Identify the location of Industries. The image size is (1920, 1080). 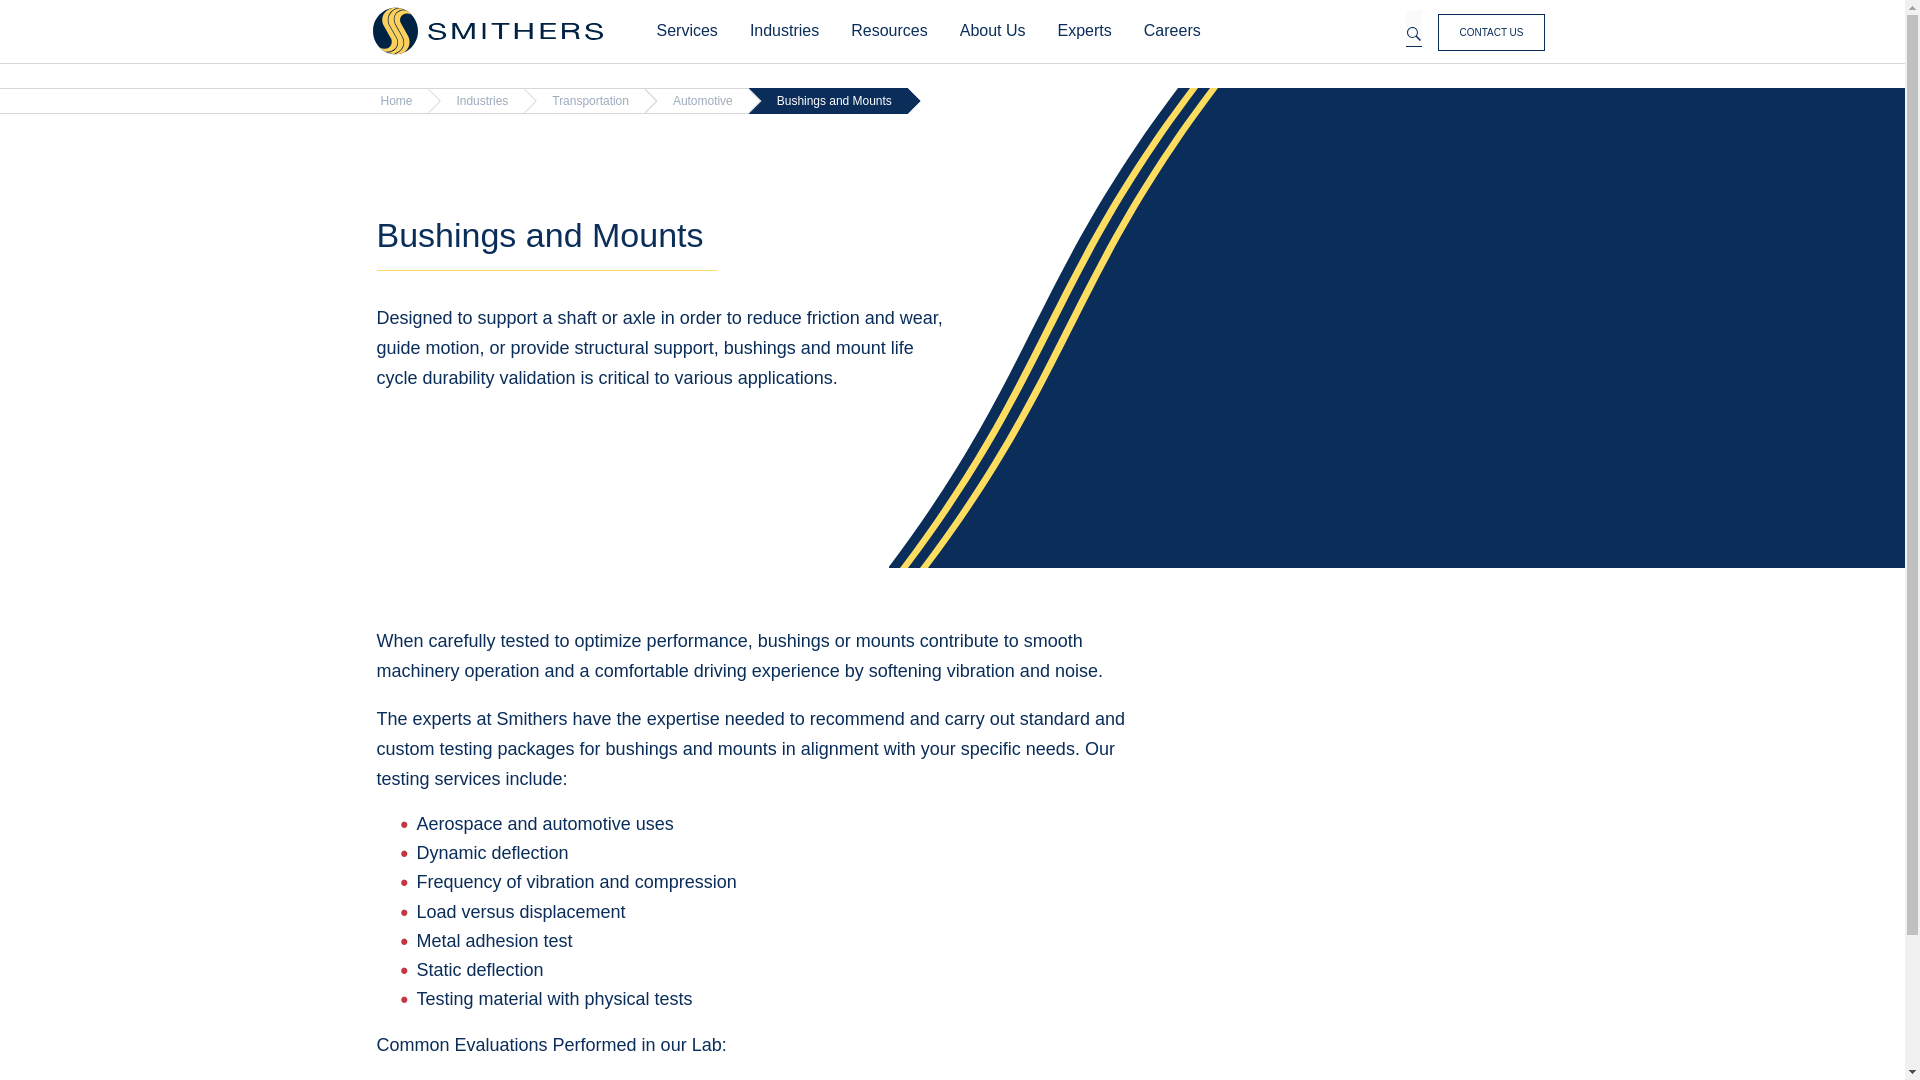
(784, 31).